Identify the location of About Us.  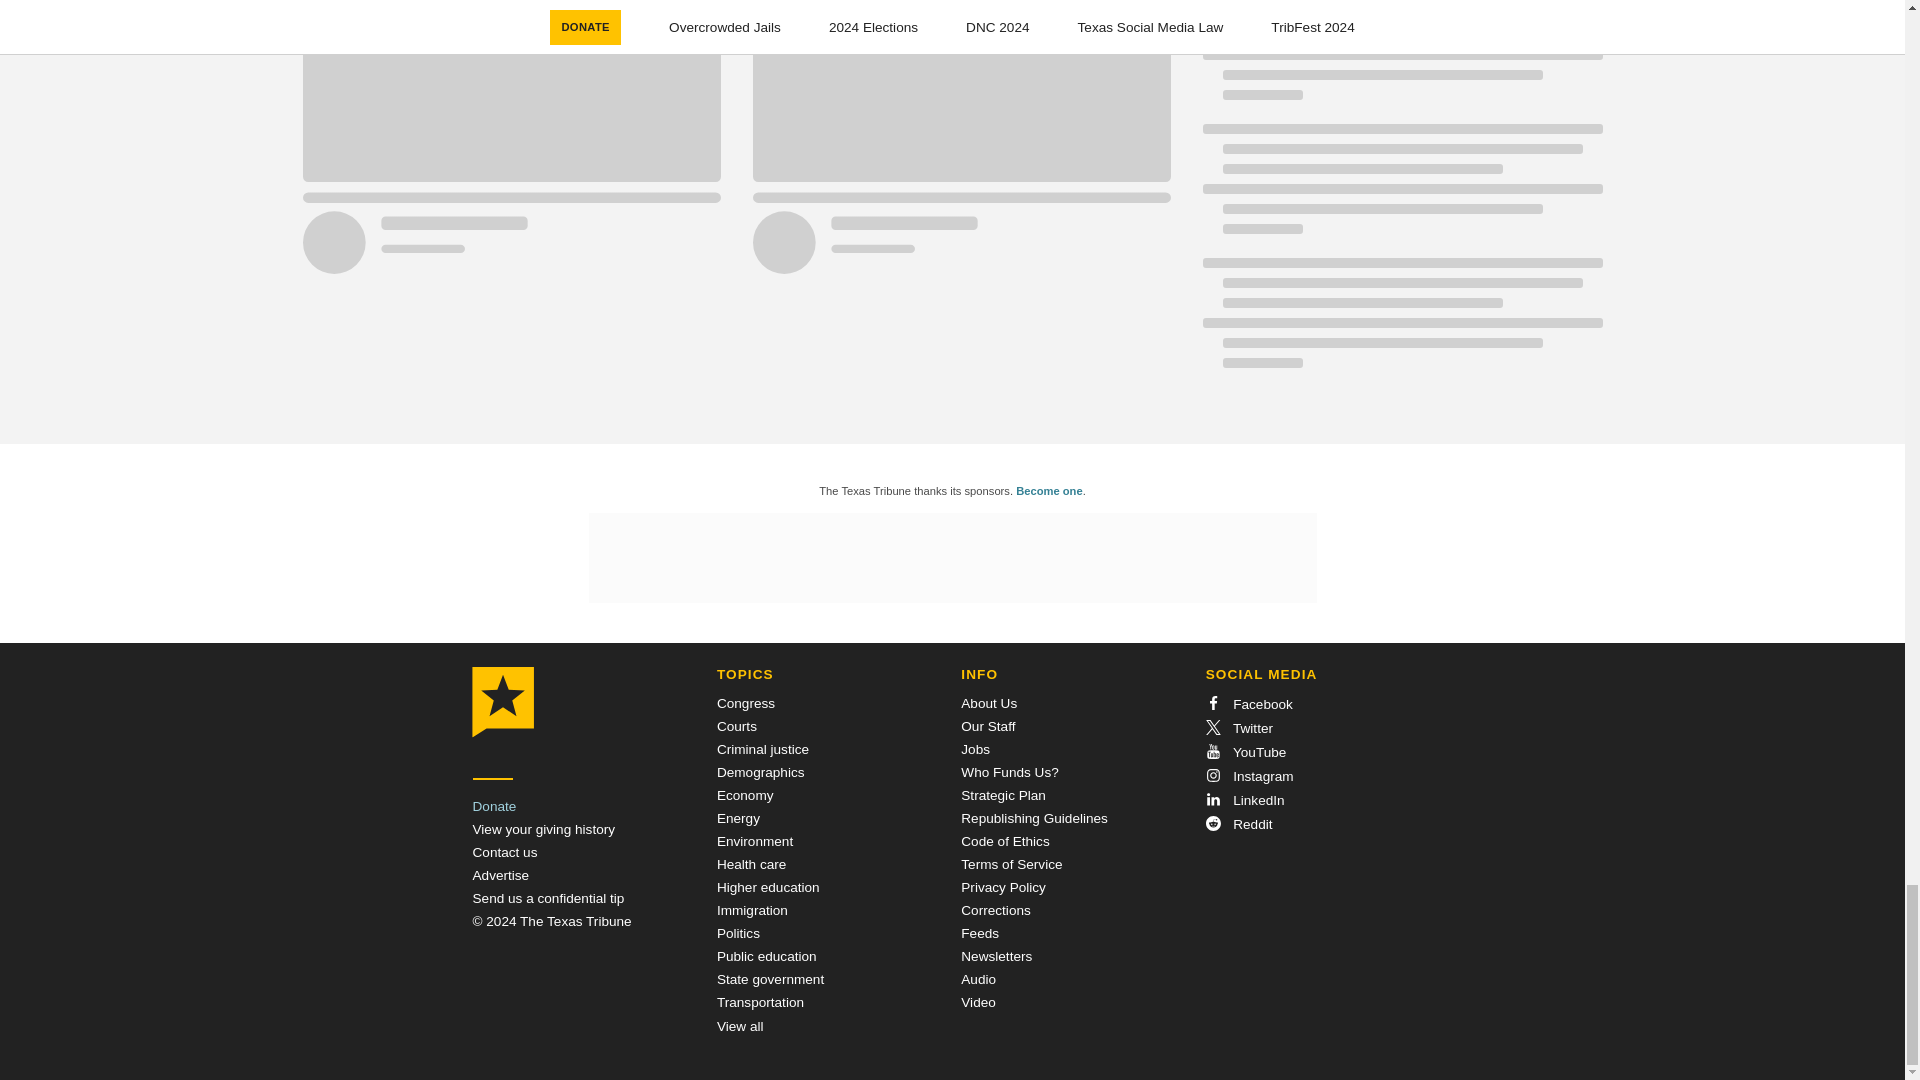
(989, 702).